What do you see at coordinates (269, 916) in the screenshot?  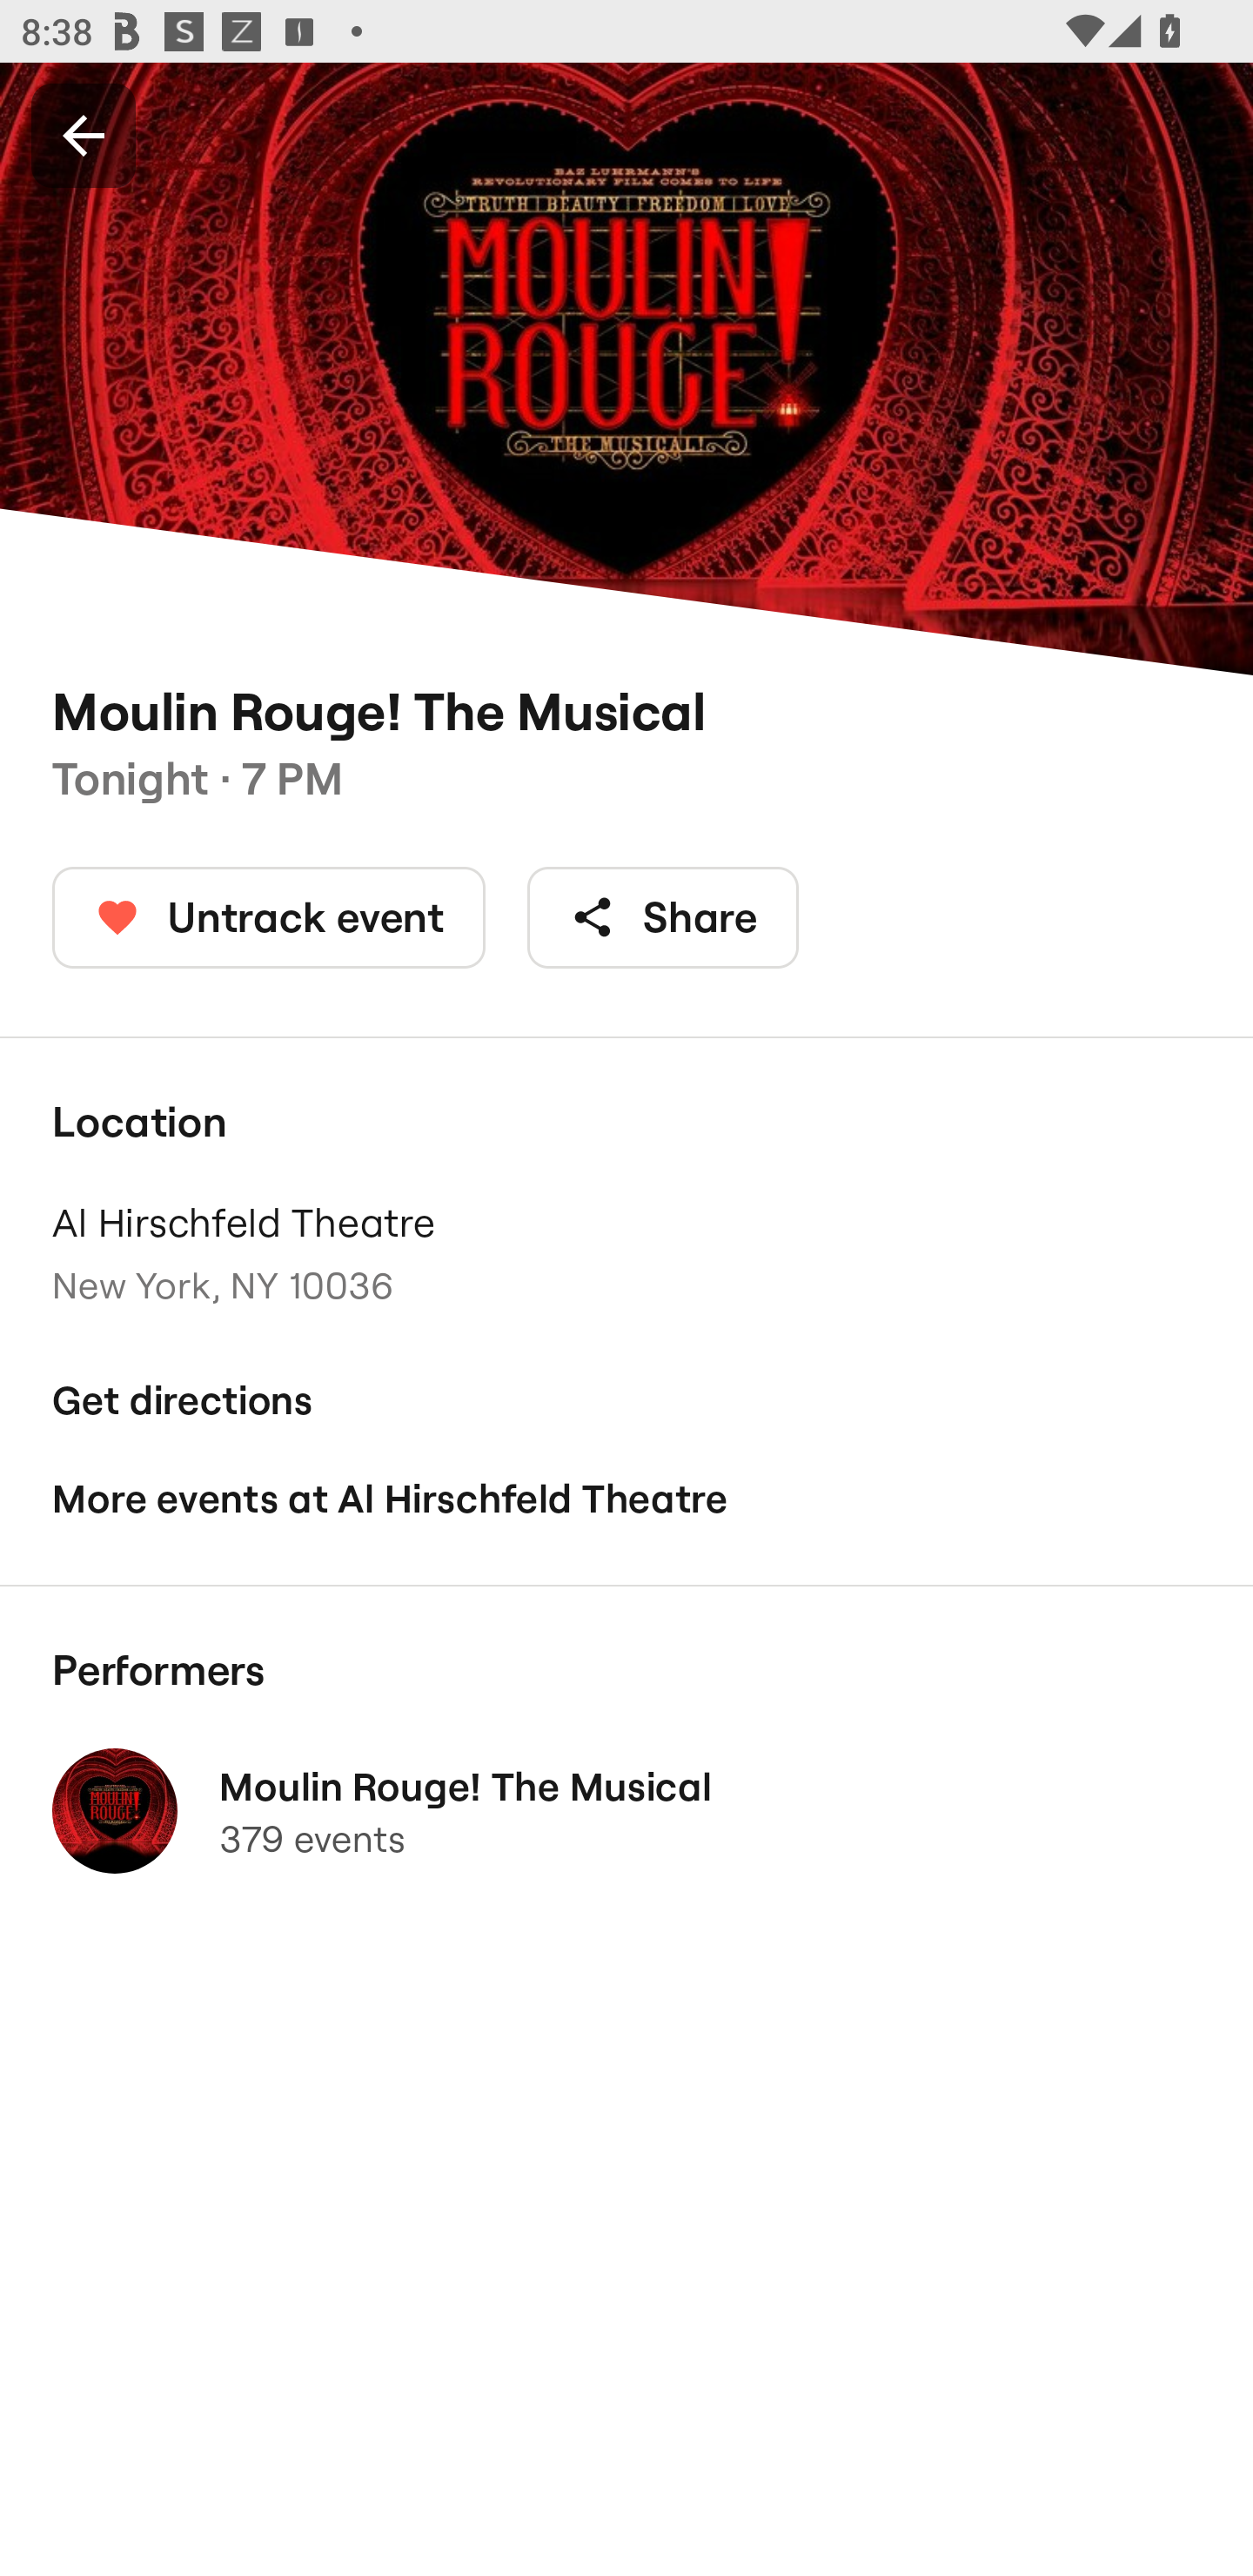 I see `Untrack event` at bounding box center [269, 916].